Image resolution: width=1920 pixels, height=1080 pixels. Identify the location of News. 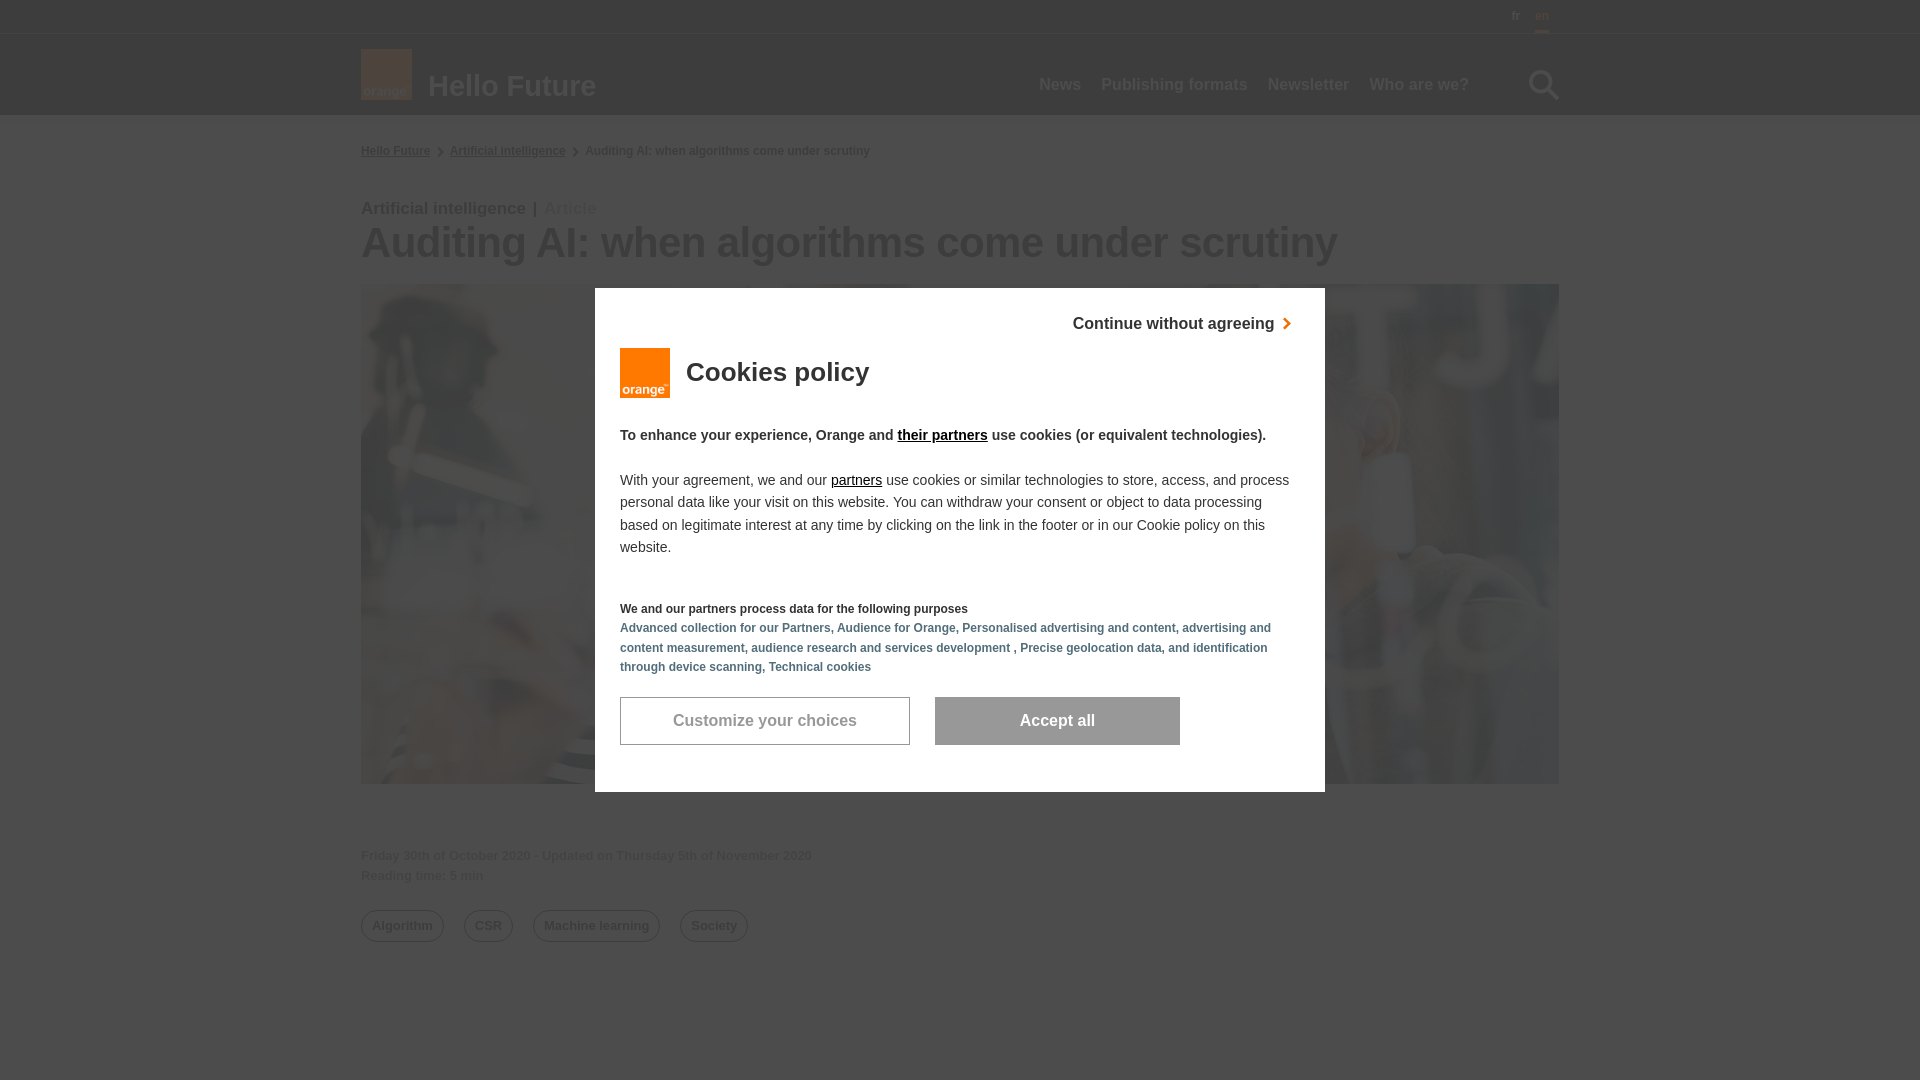
(1059, 85).